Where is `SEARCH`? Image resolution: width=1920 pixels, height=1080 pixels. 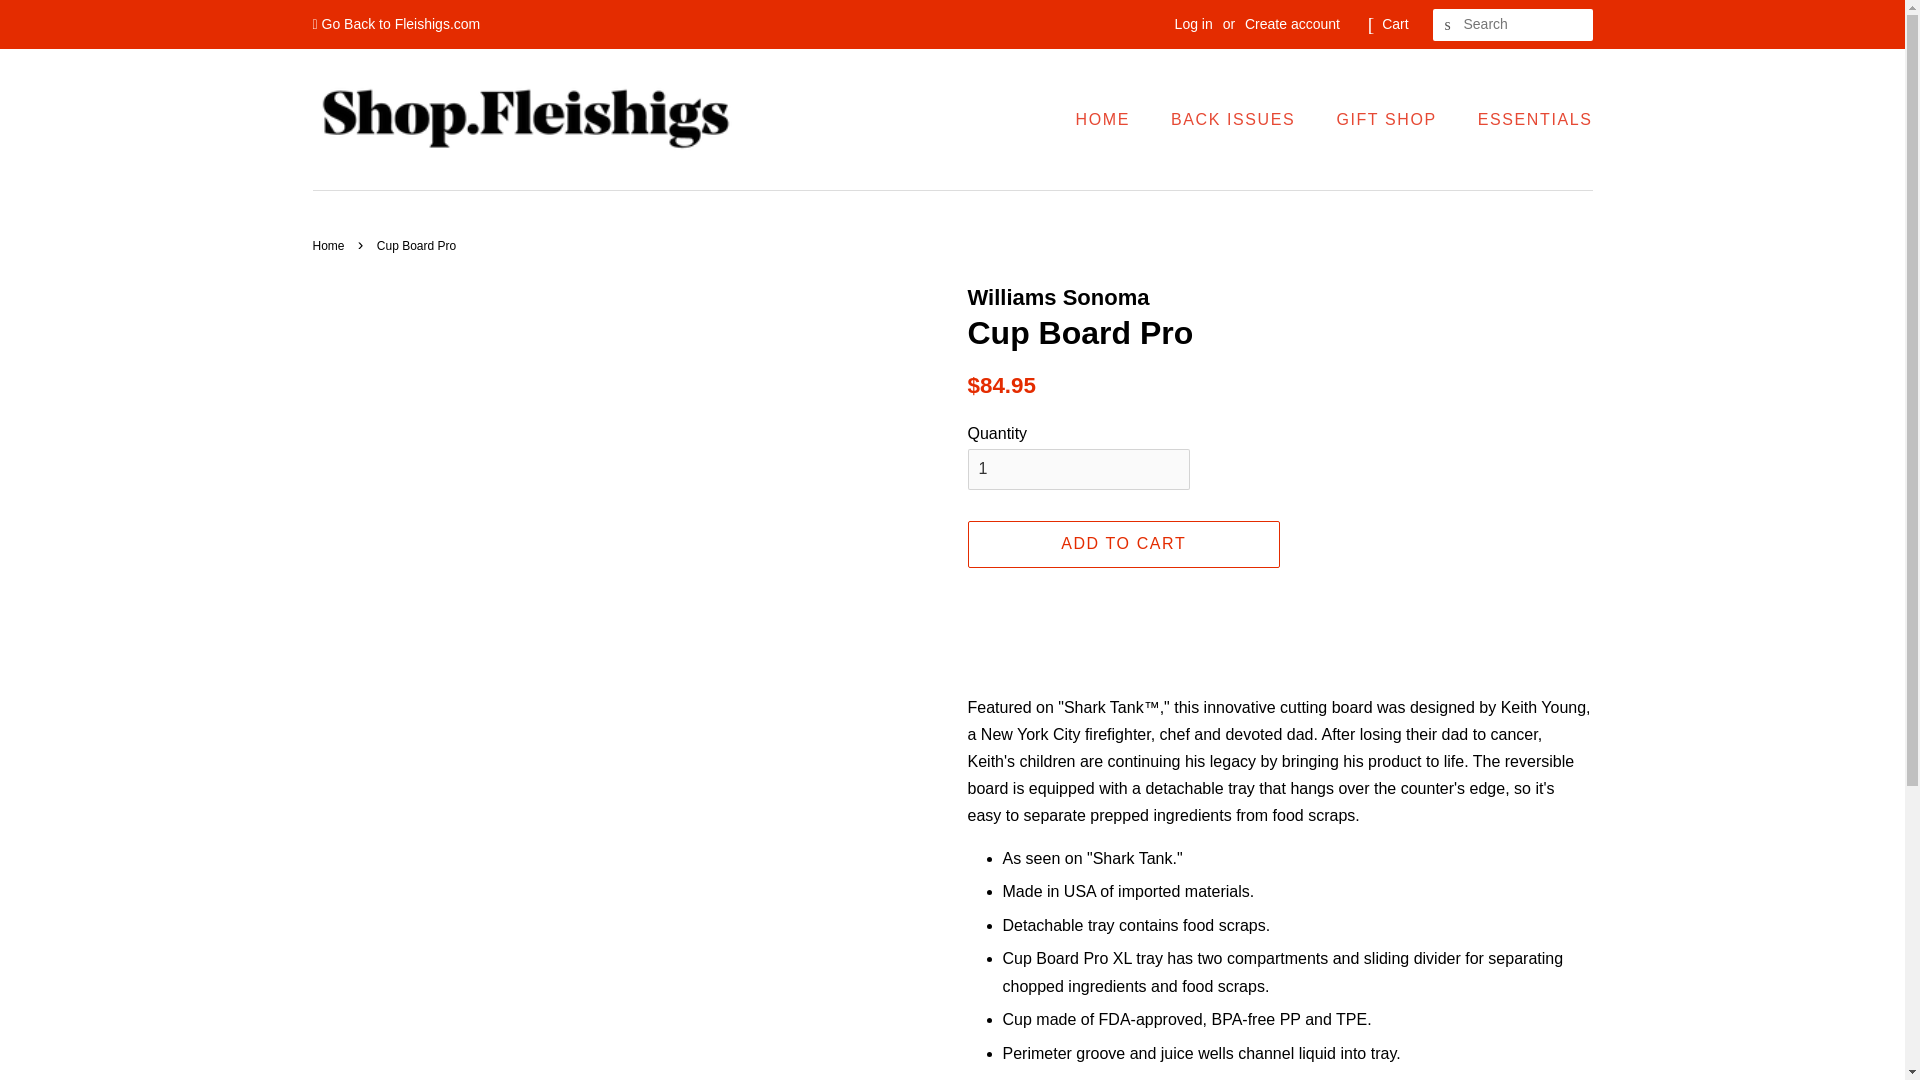 SEARCH is located at coordinates (1448, 25).